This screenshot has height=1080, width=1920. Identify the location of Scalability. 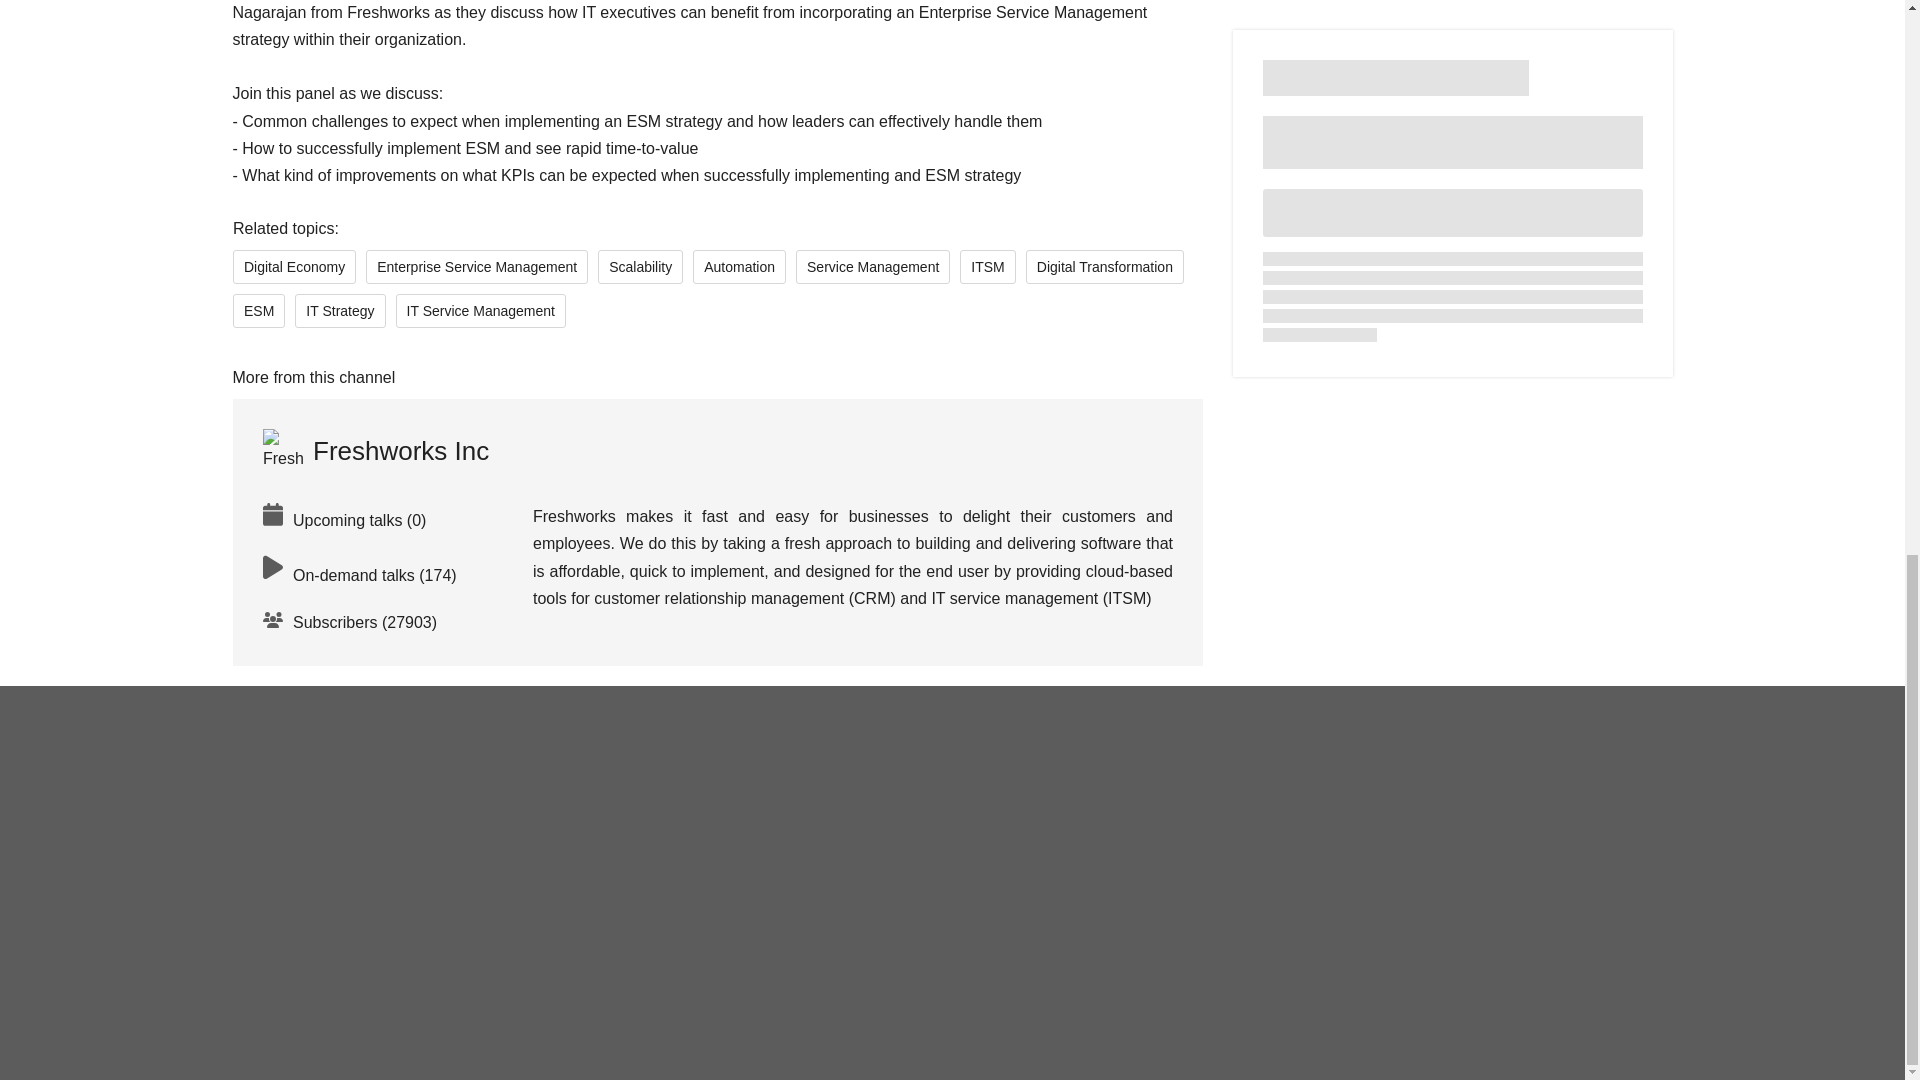
(640, 266).